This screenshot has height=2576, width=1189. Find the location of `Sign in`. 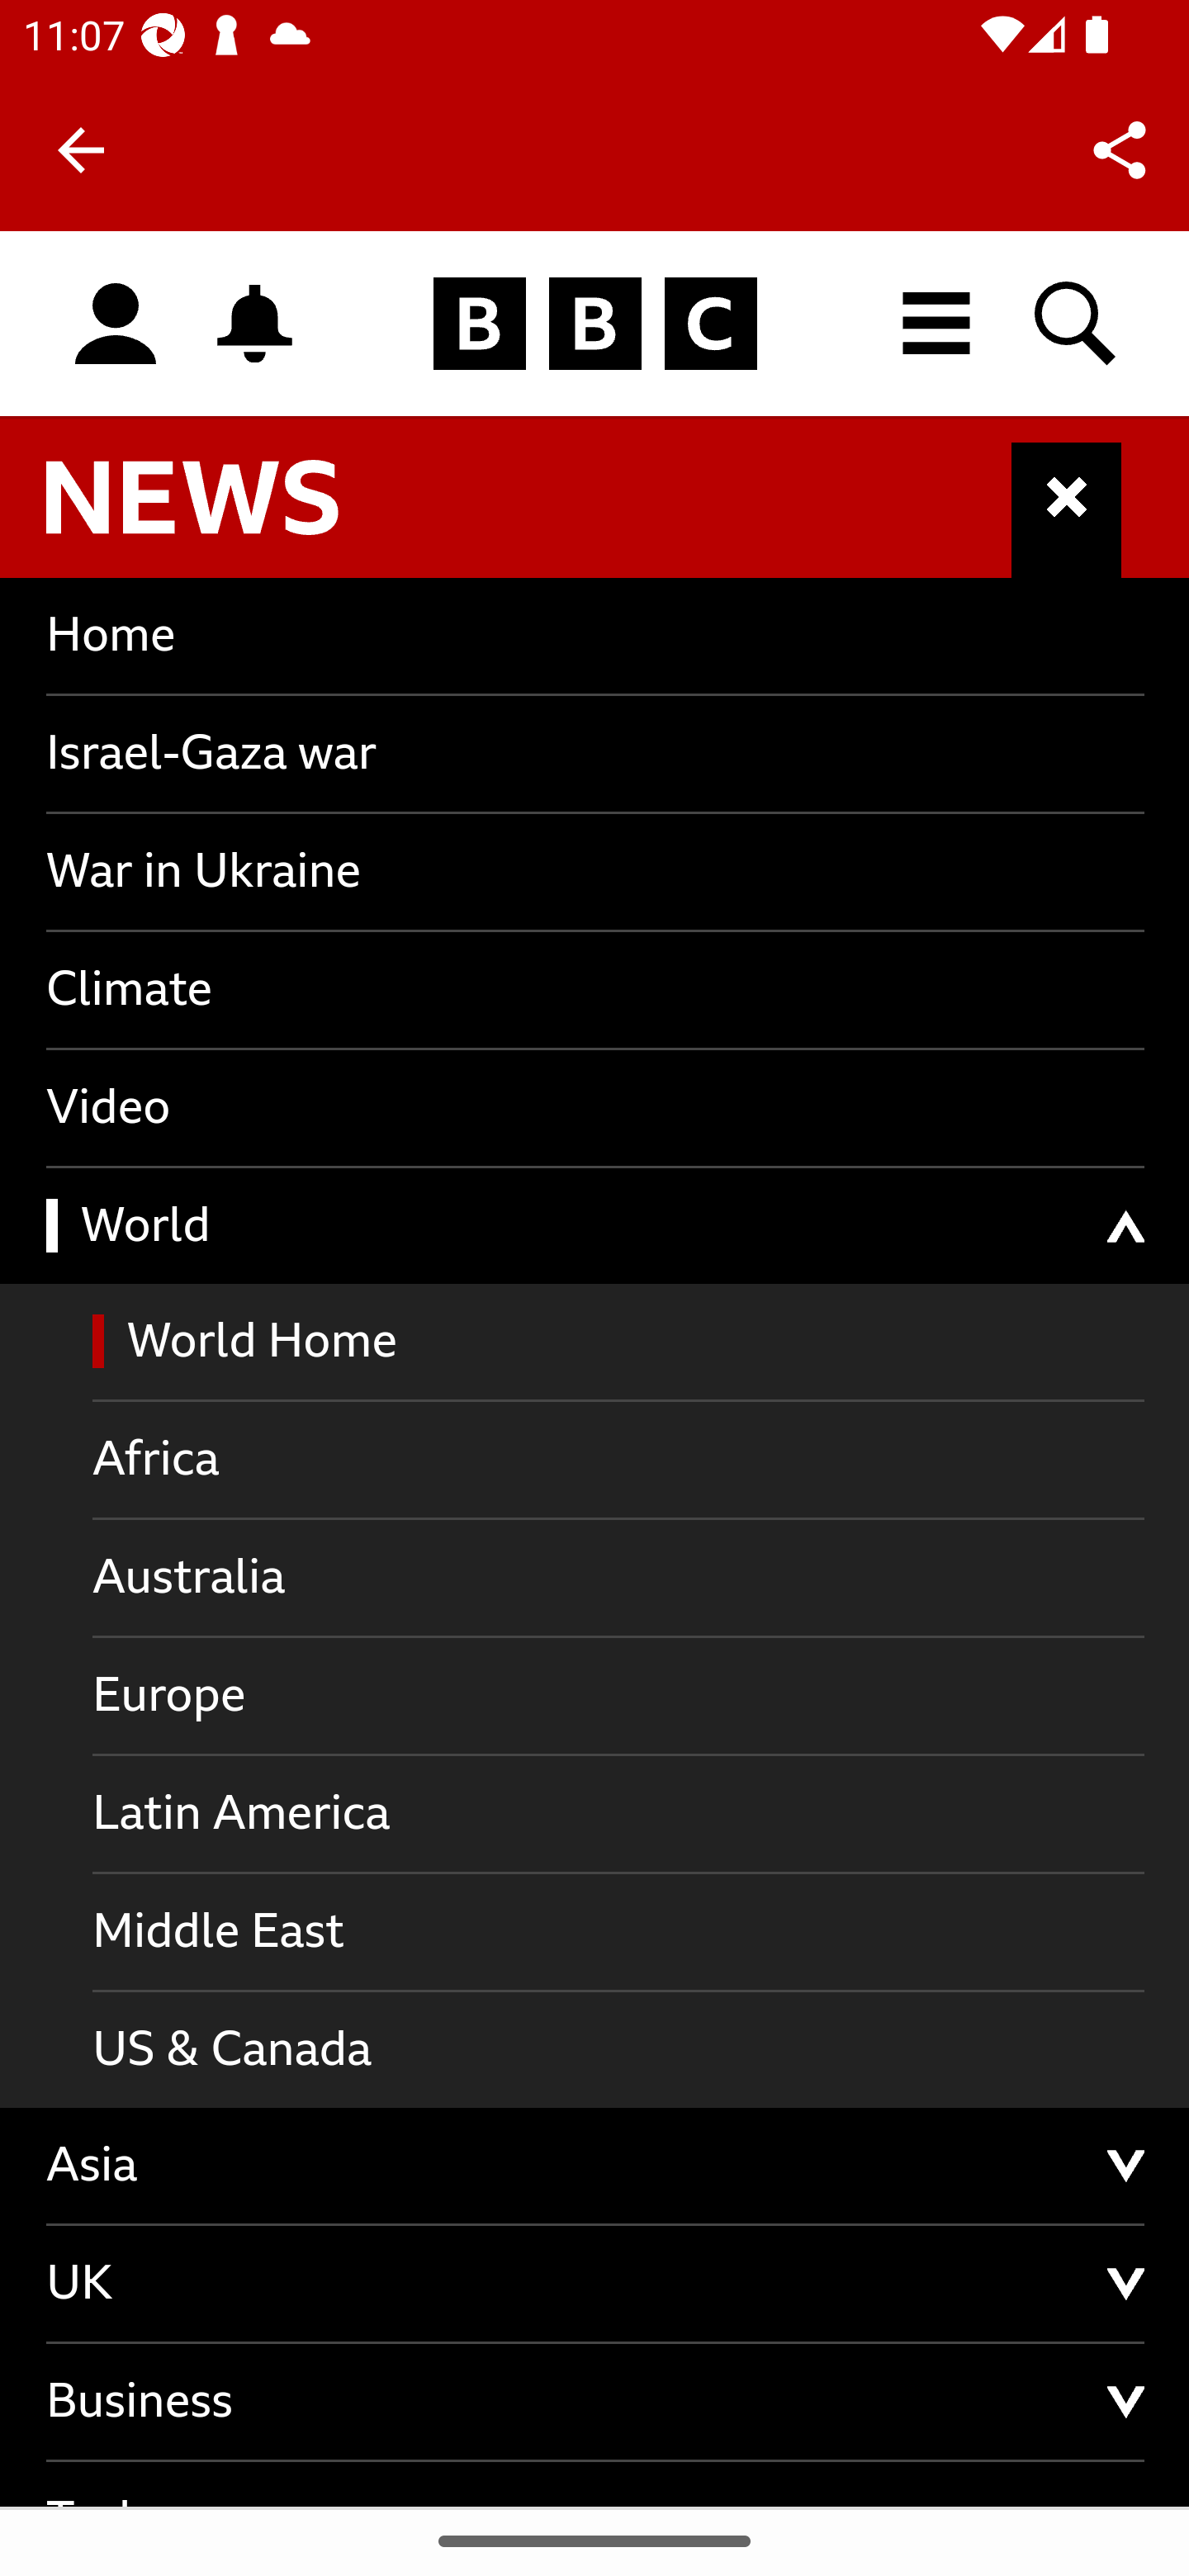

Sign in is located at coordinates (116, 325).